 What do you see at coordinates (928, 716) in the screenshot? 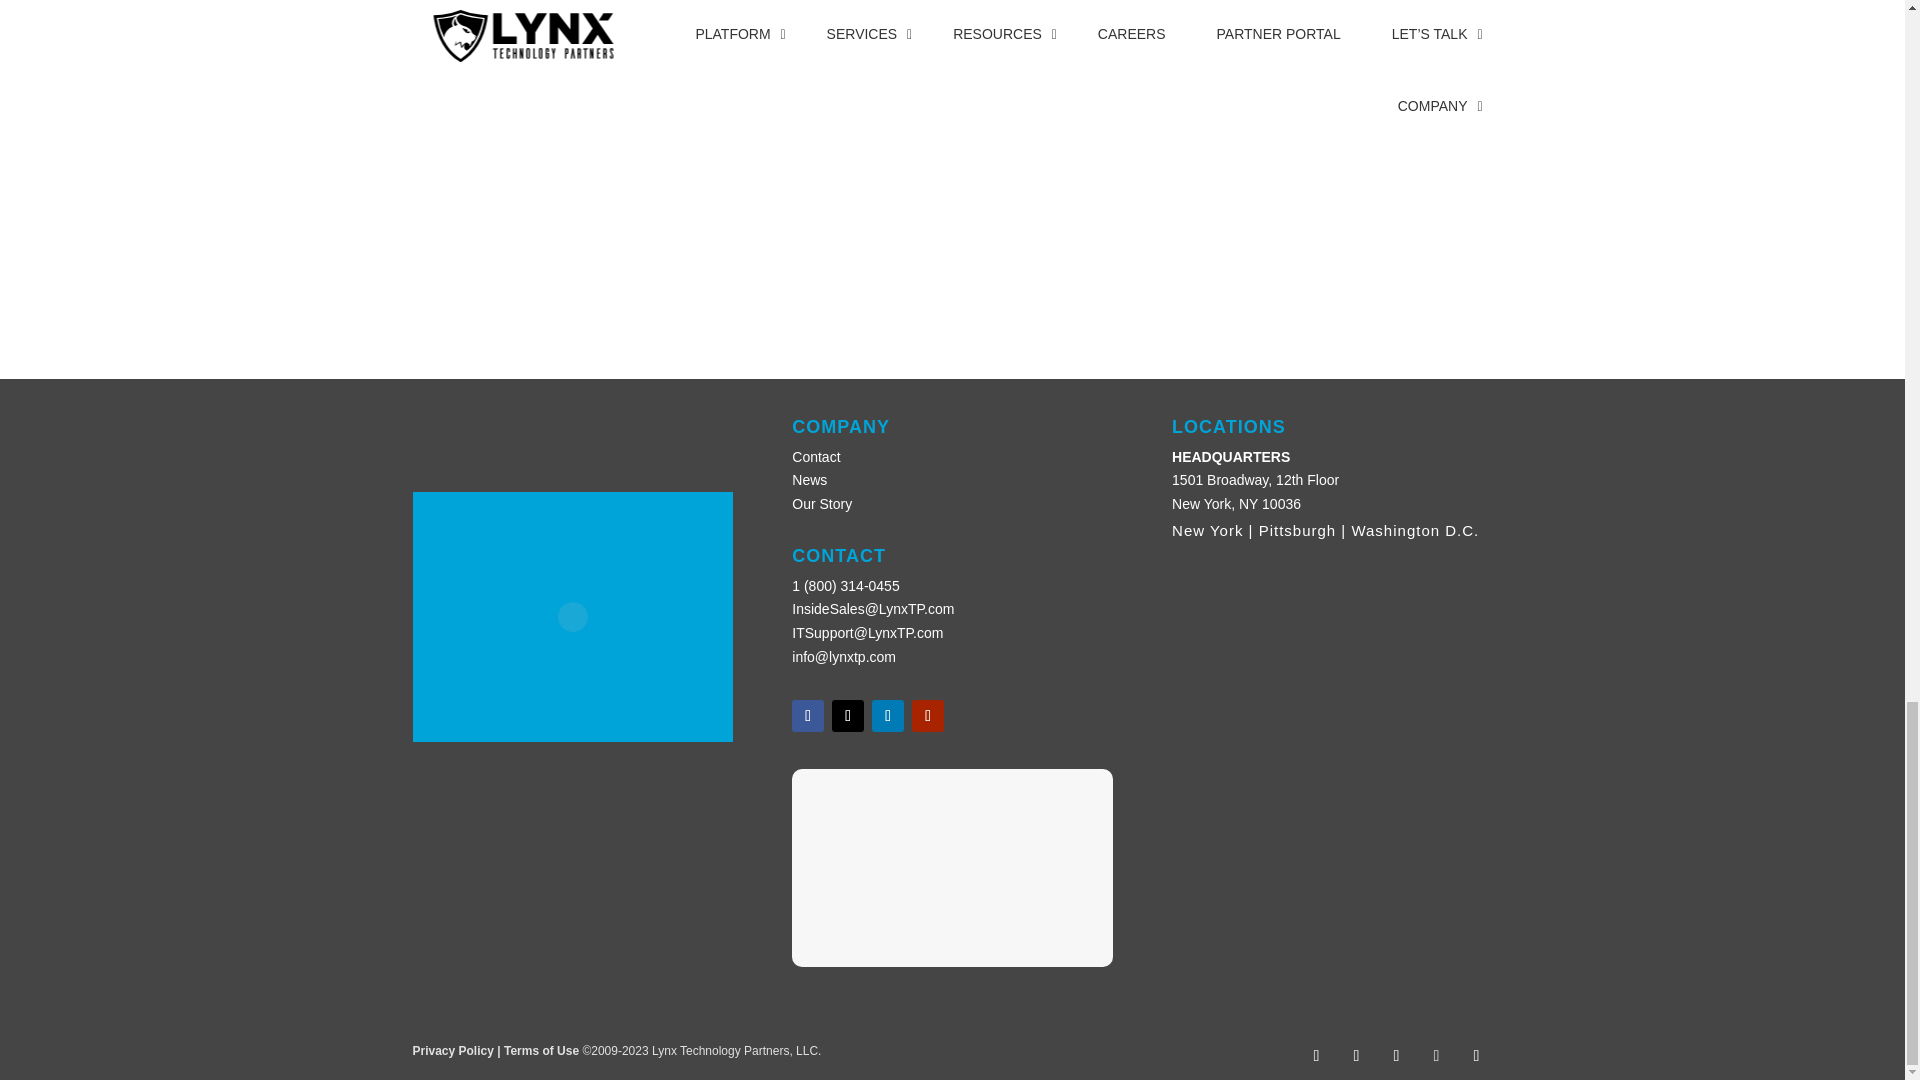
I see `Follow on Youtube` at bounding box center [928, 716].